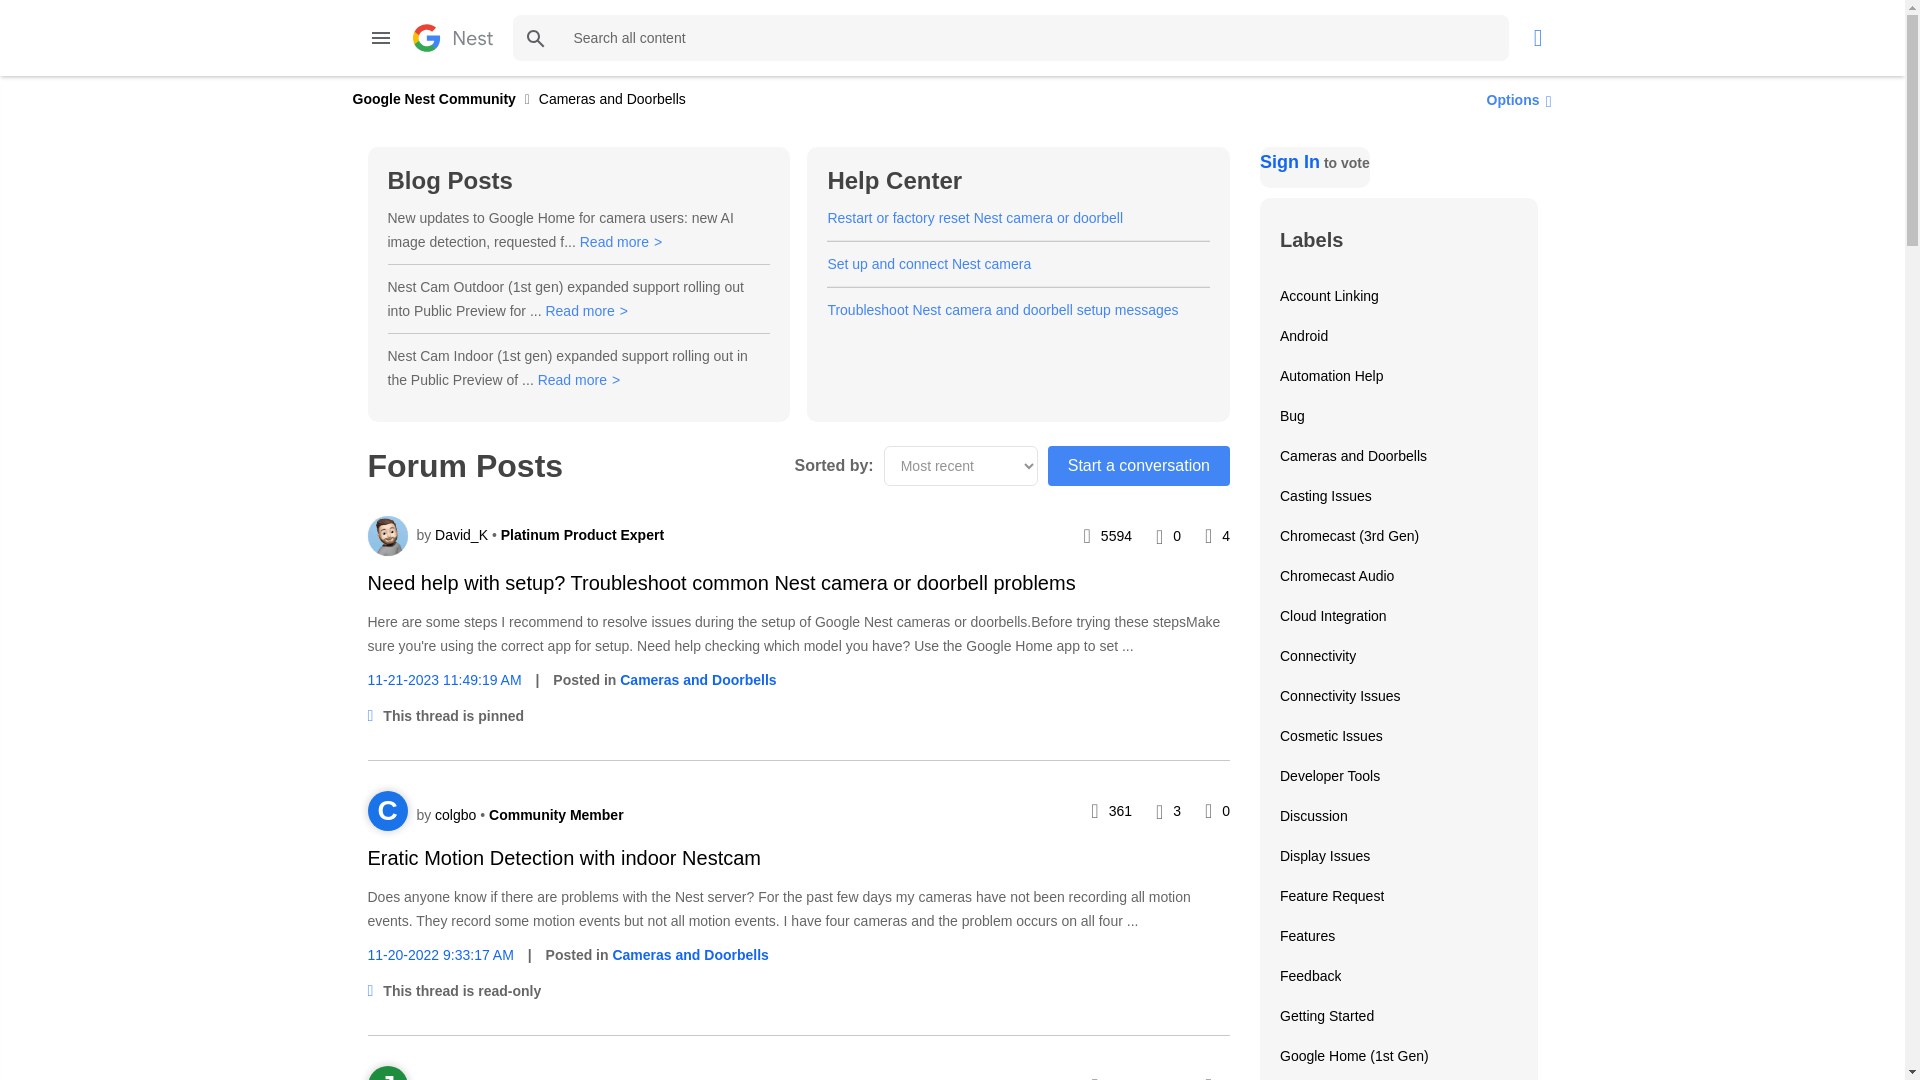 This screenshot has width=1920, height=1080. What do you see at coordinates (1514, 99) in the screenshot?
I see `Show option menu` at bounding box center [1514, 99].